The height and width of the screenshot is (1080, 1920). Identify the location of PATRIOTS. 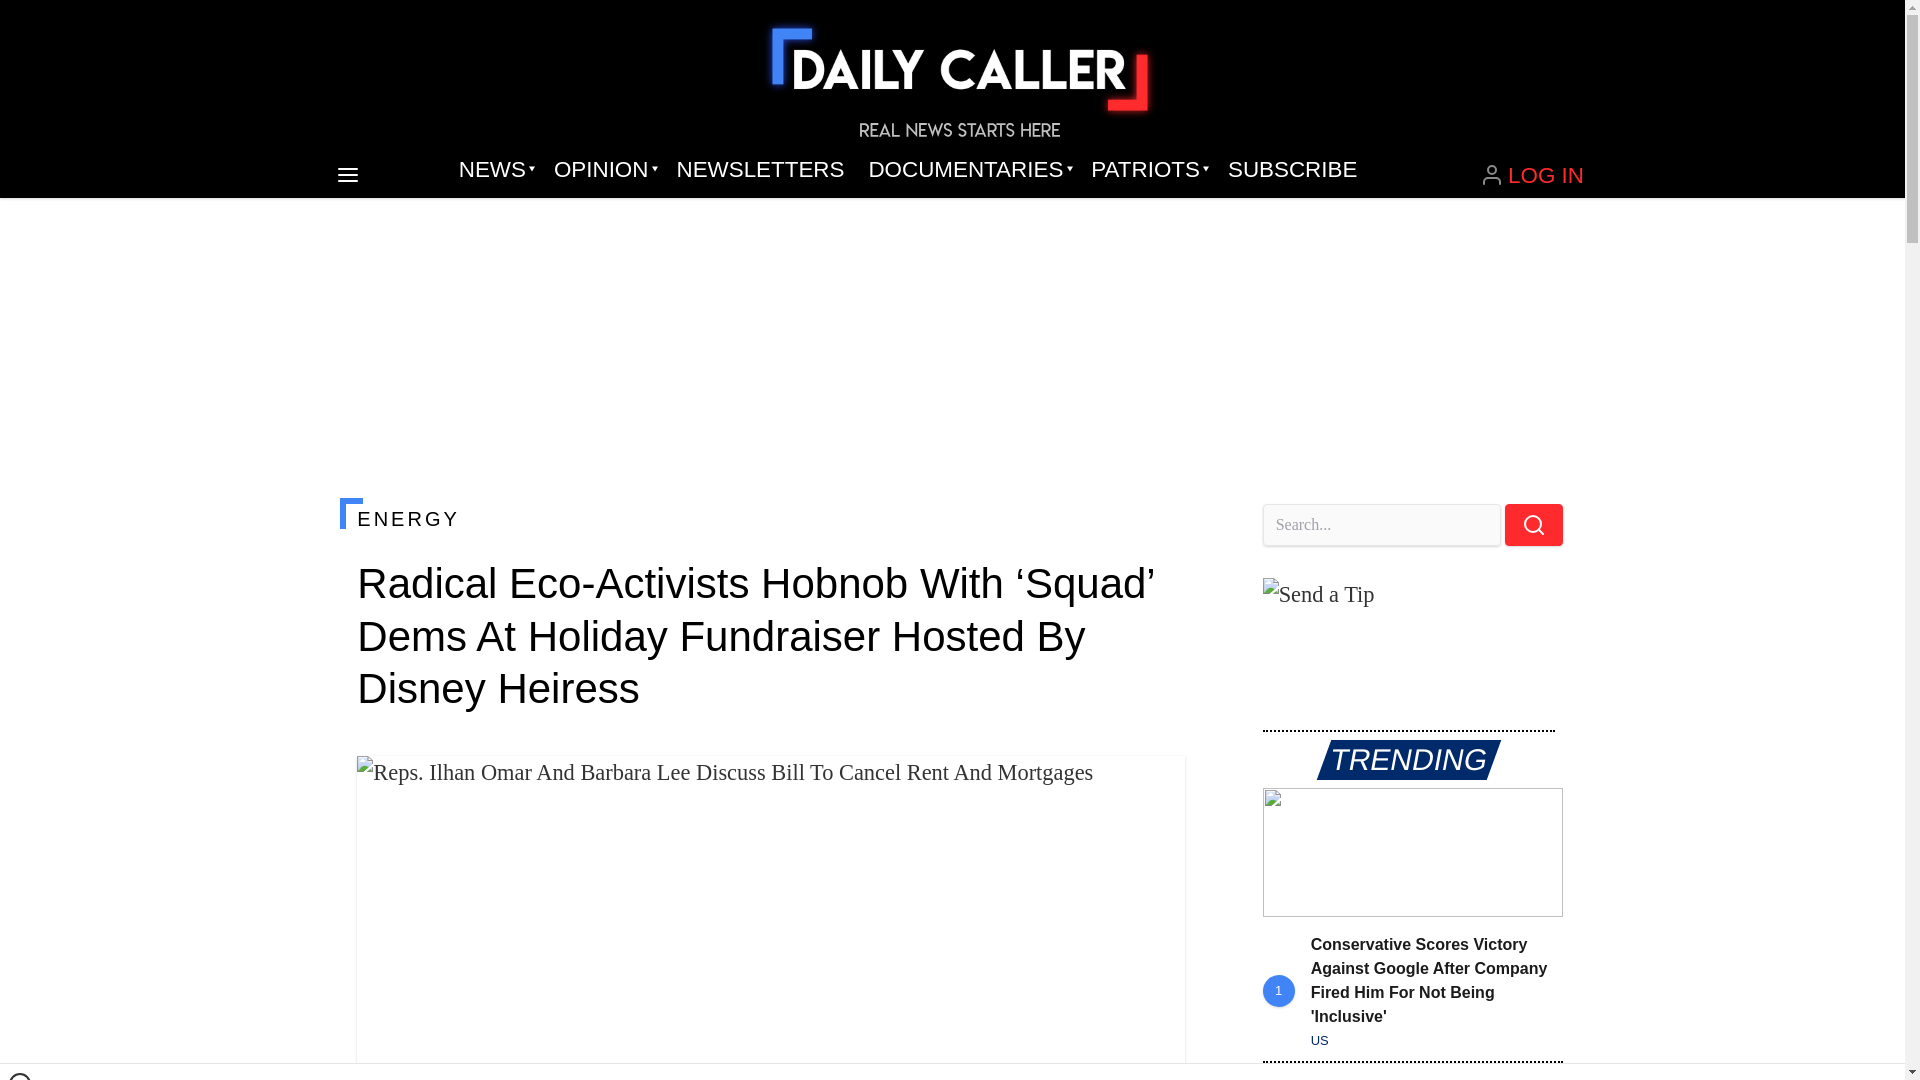
(1147, 170).